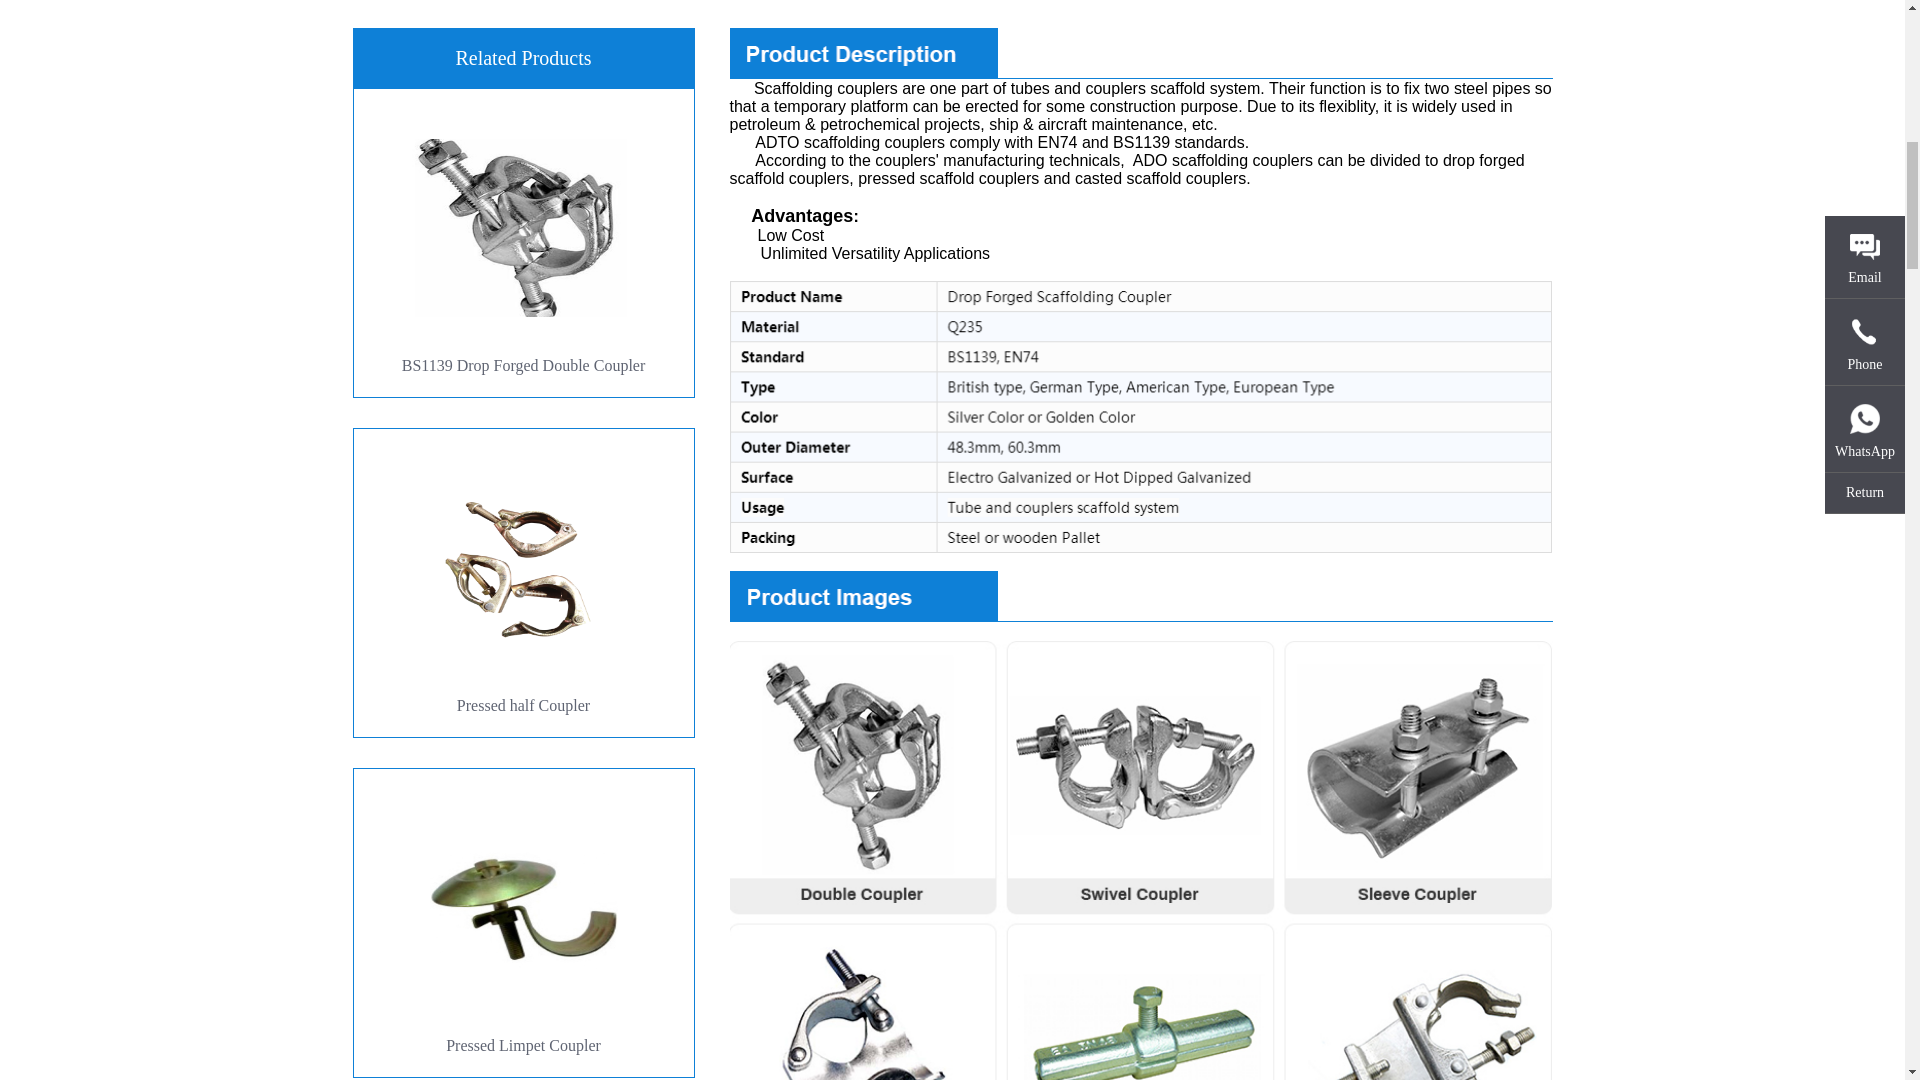 Image resolution: width=1920 pixels, height=1080 pixels. What do you see at coordinates (1141, 596) in the screenshot?
I see `product image.png` at bounding box center [1141, 596].